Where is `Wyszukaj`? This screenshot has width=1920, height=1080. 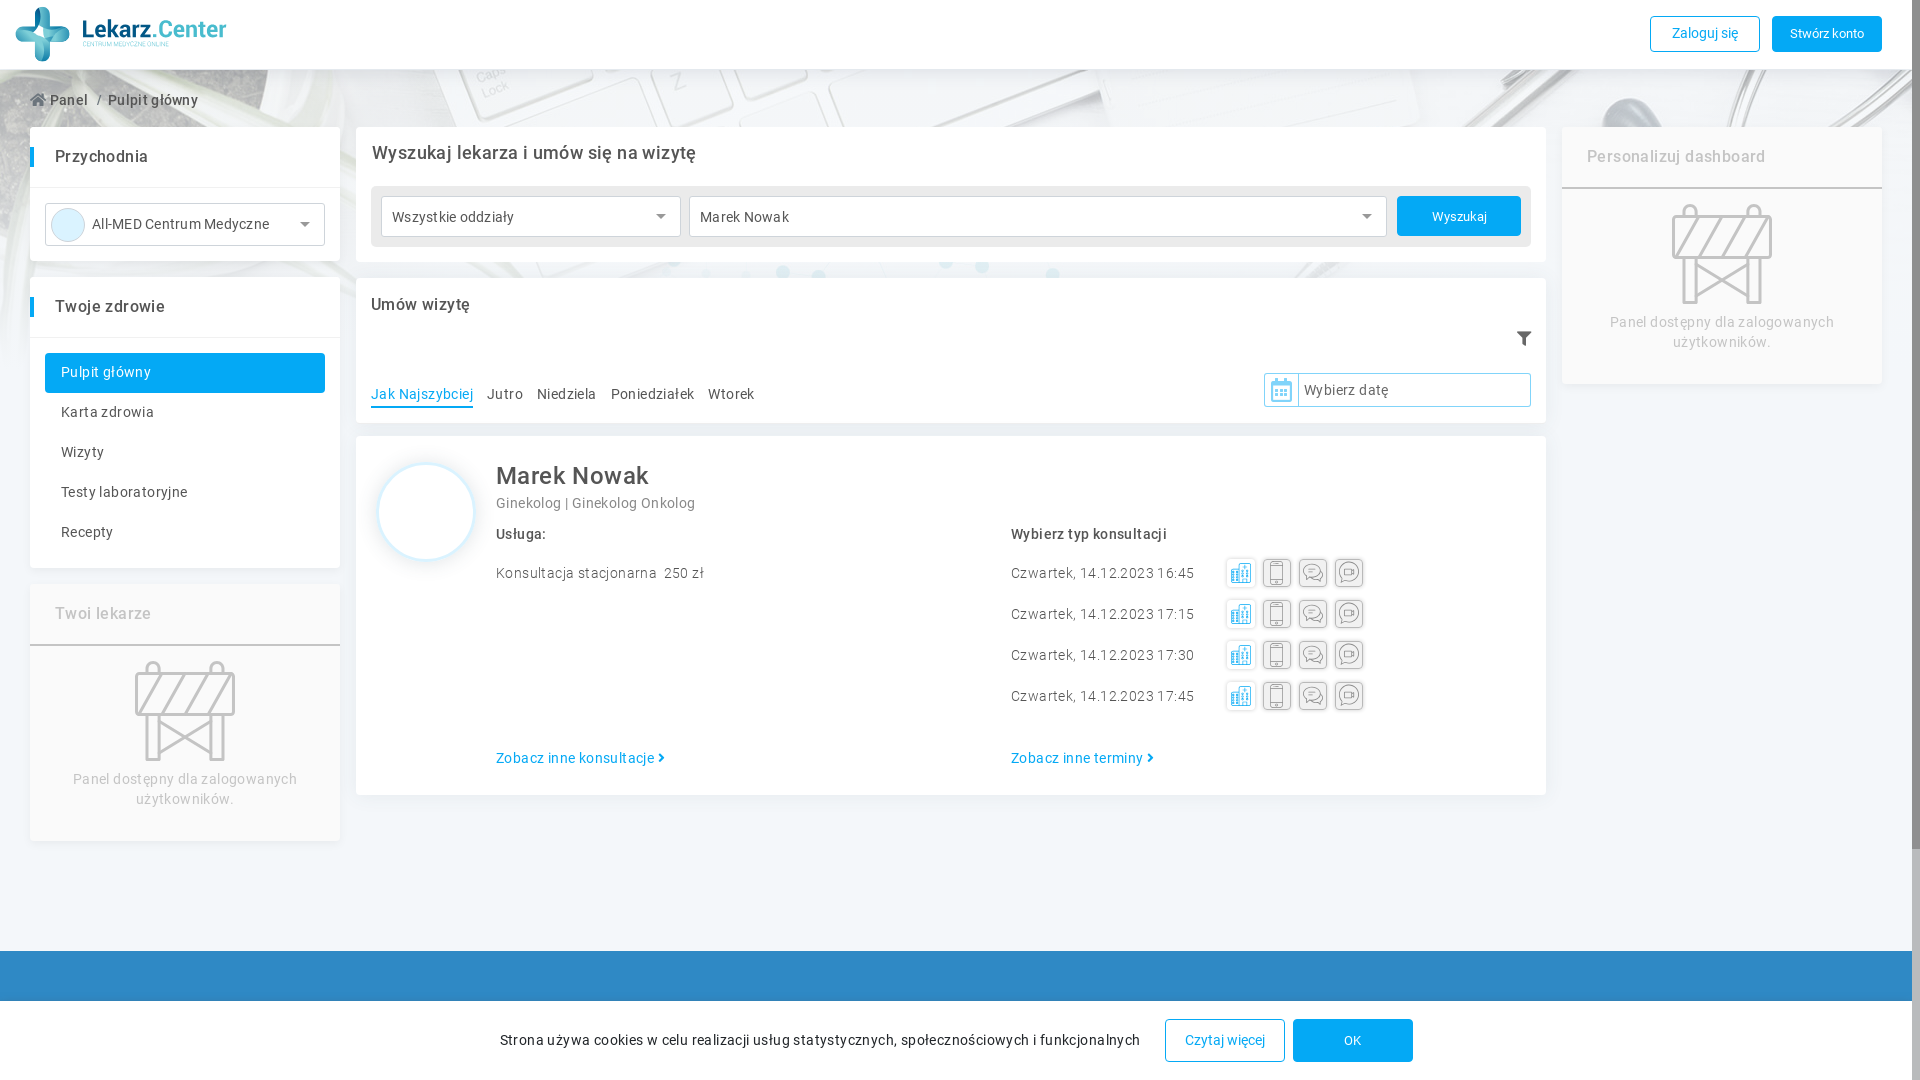 Wyszukaj is located at coordinates (1459, 216).